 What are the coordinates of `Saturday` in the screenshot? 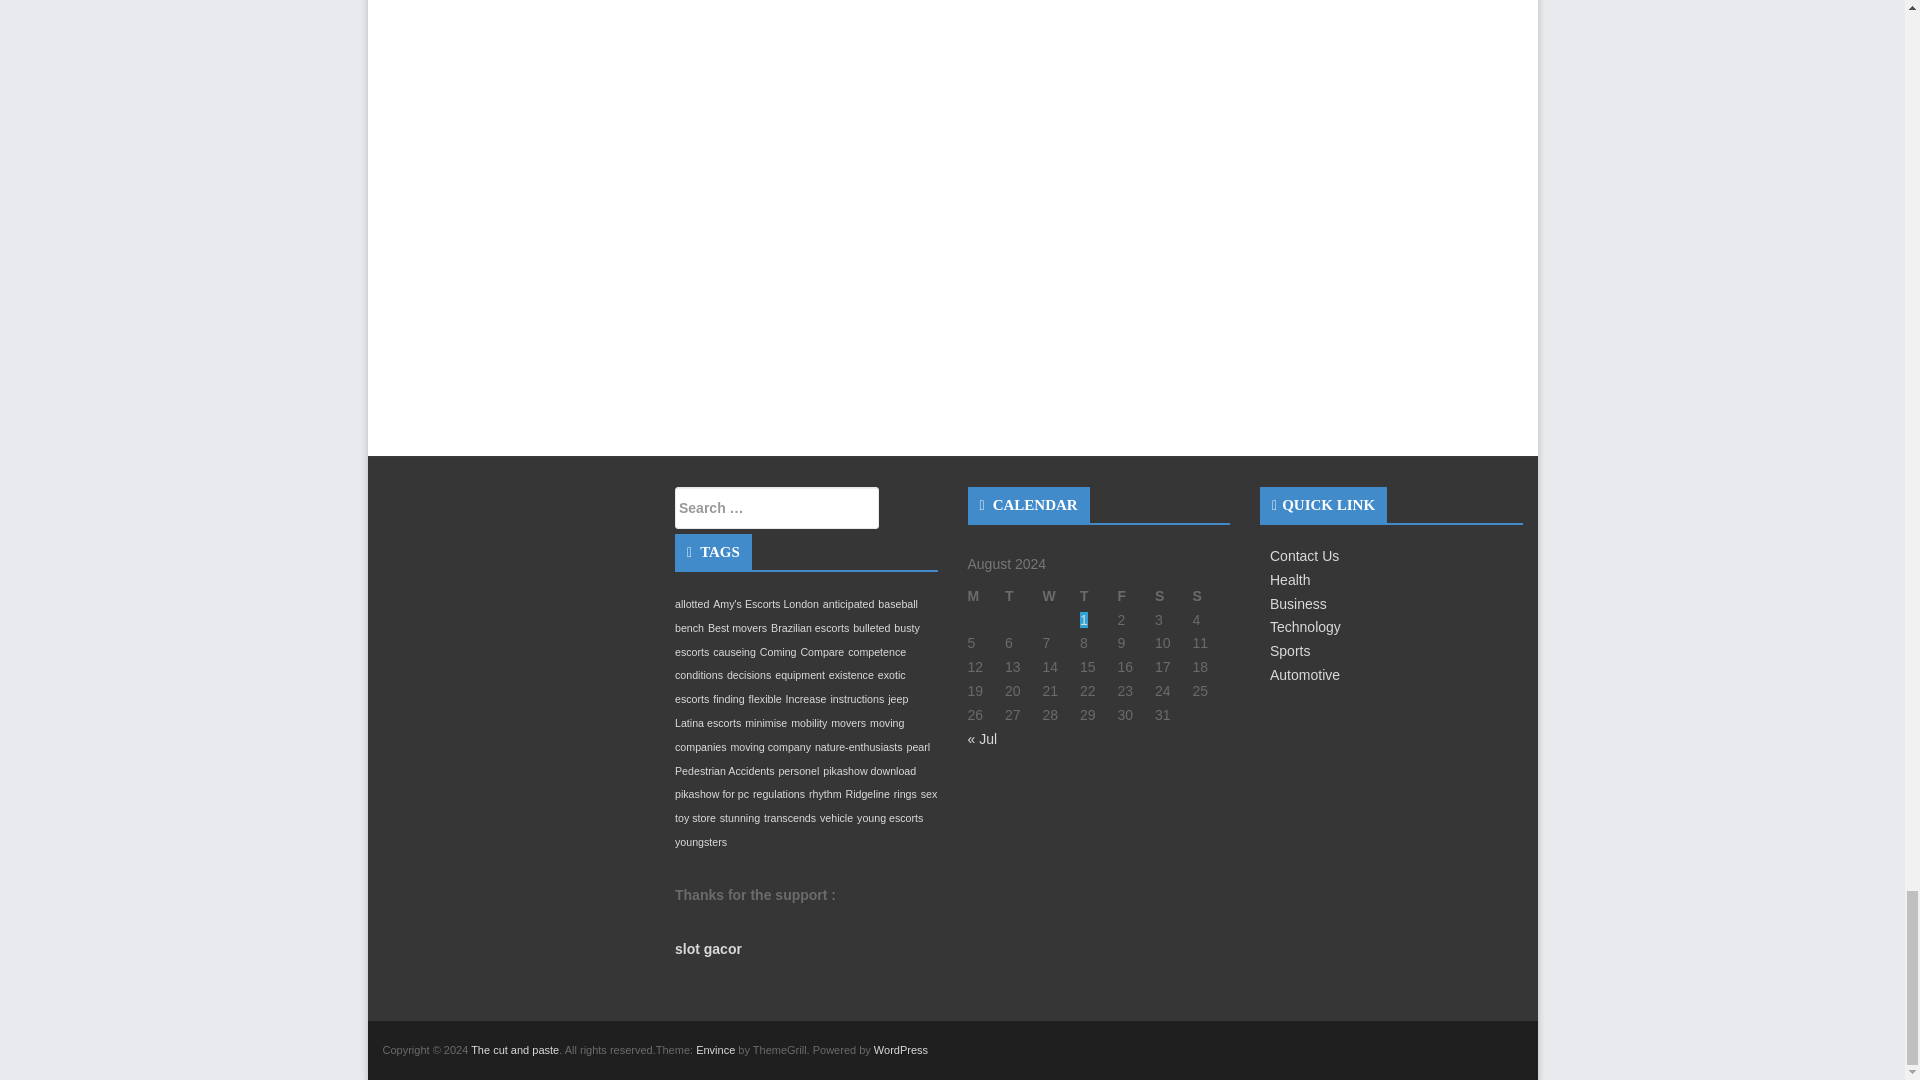 It's located at (1174, 597).